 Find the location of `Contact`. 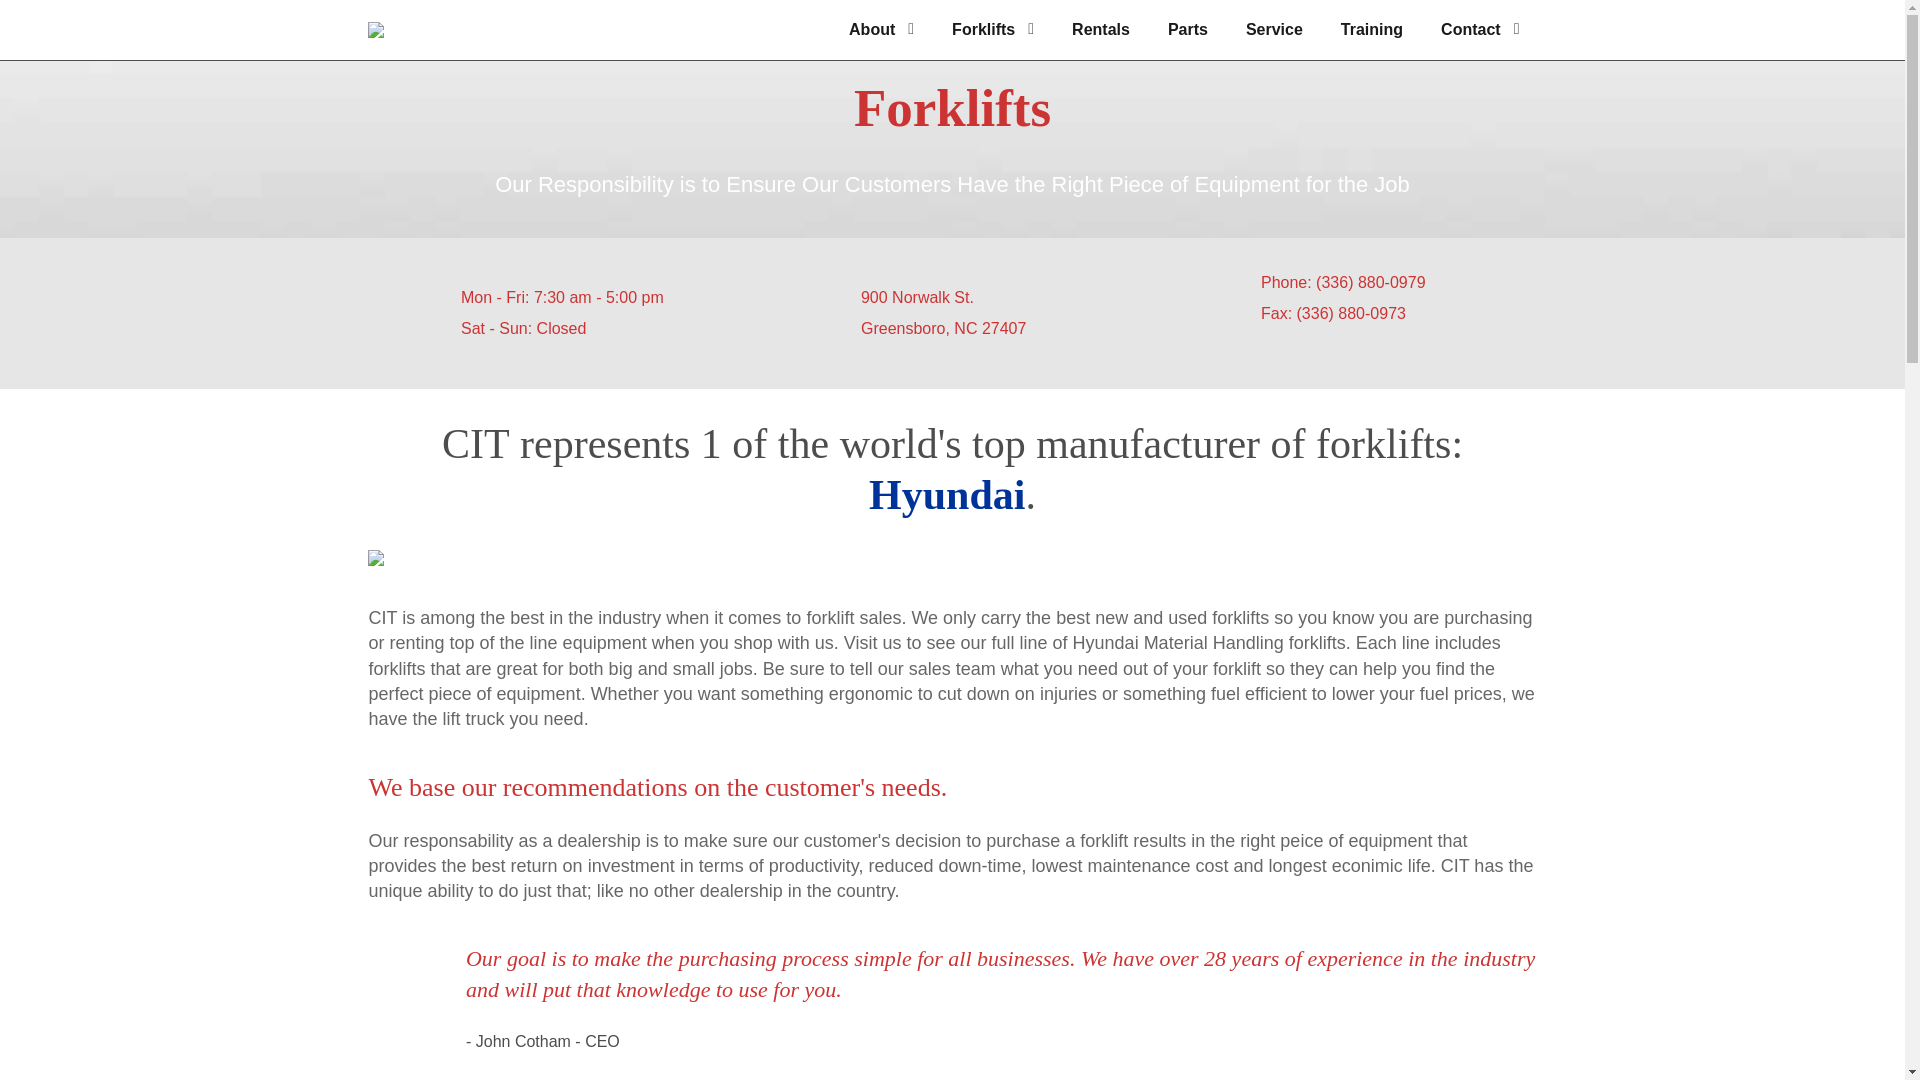

Contact is located at coordinates (1480, 29).